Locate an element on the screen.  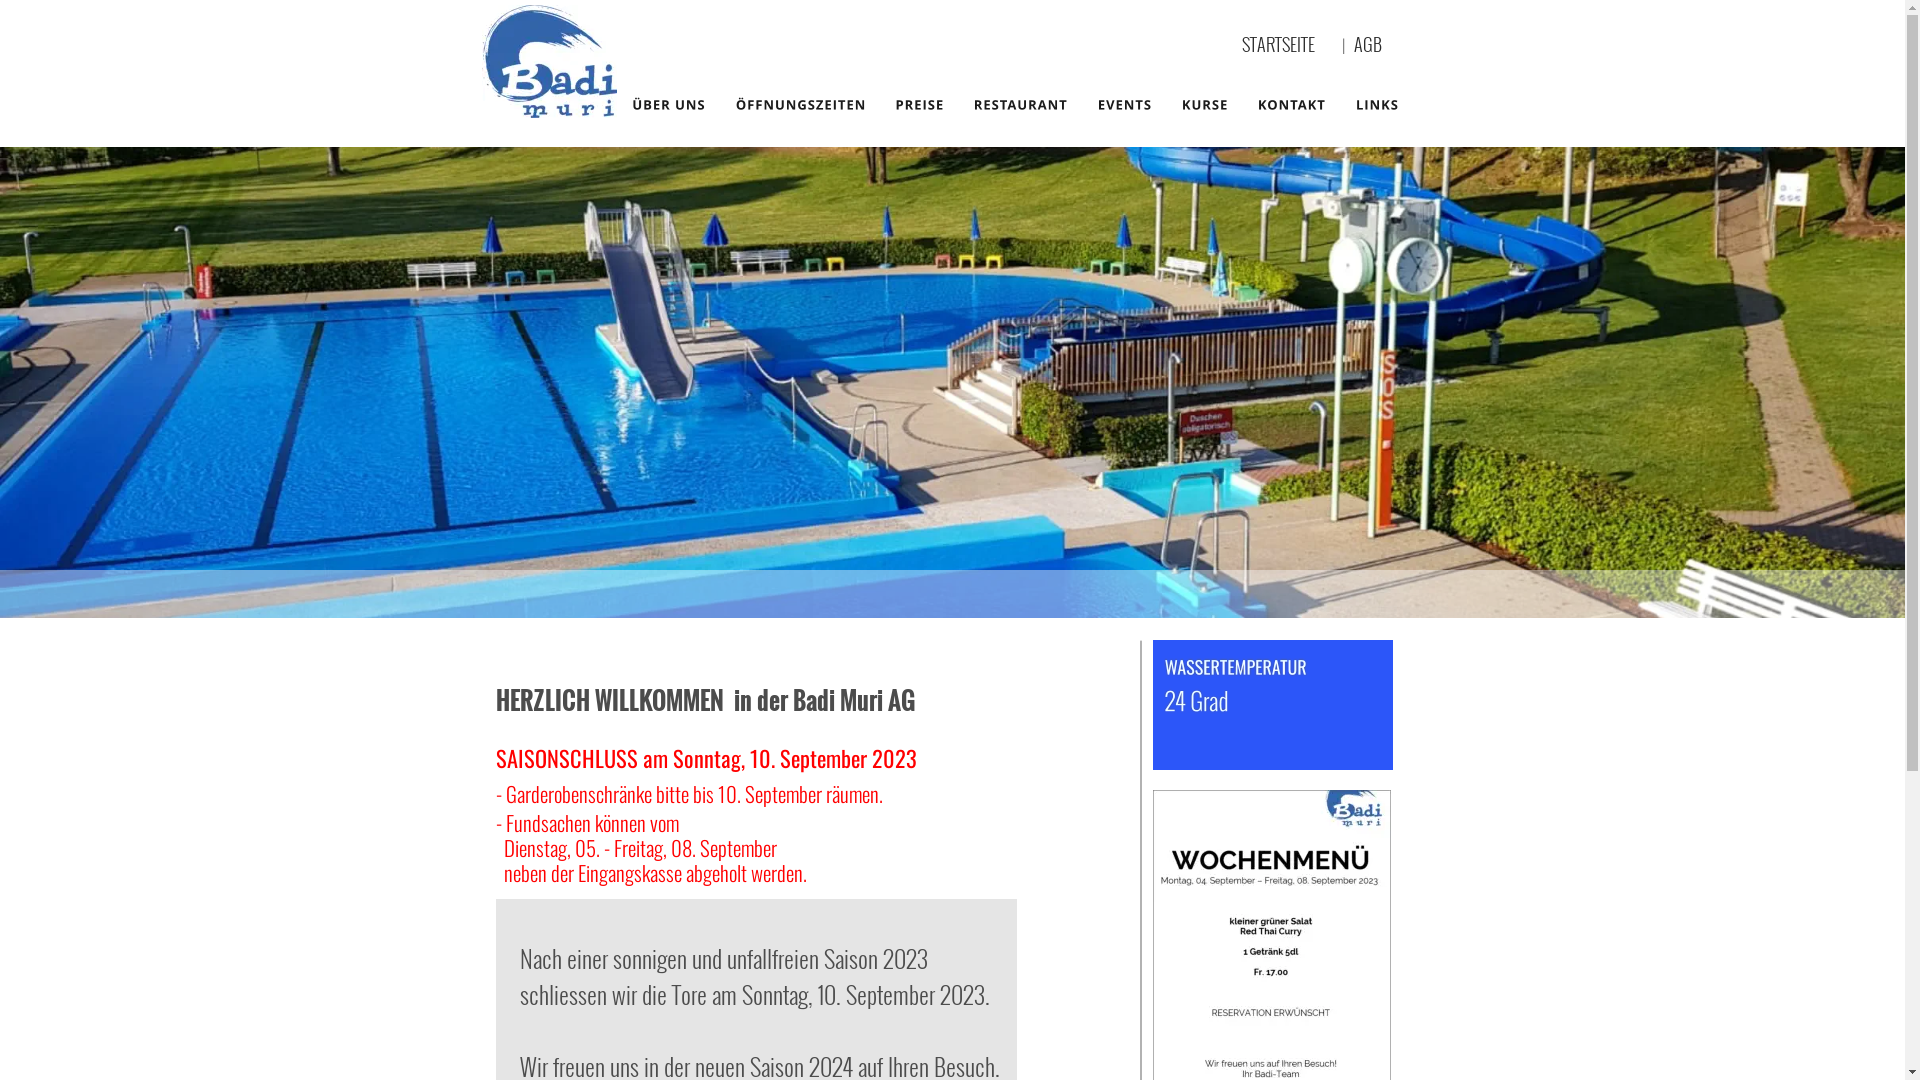
STARTSEITE is located at coordinates (1278, 44).